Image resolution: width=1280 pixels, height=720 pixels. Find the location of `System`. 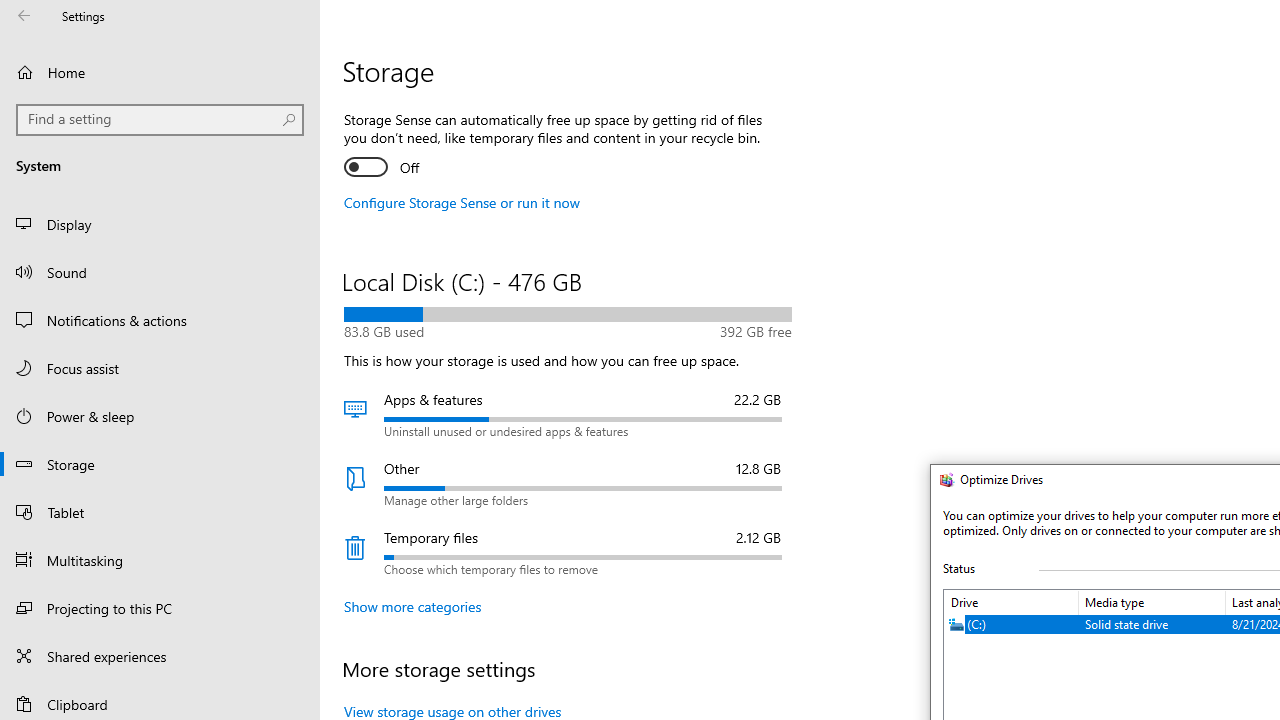

System is located at coordinates (942, 482).